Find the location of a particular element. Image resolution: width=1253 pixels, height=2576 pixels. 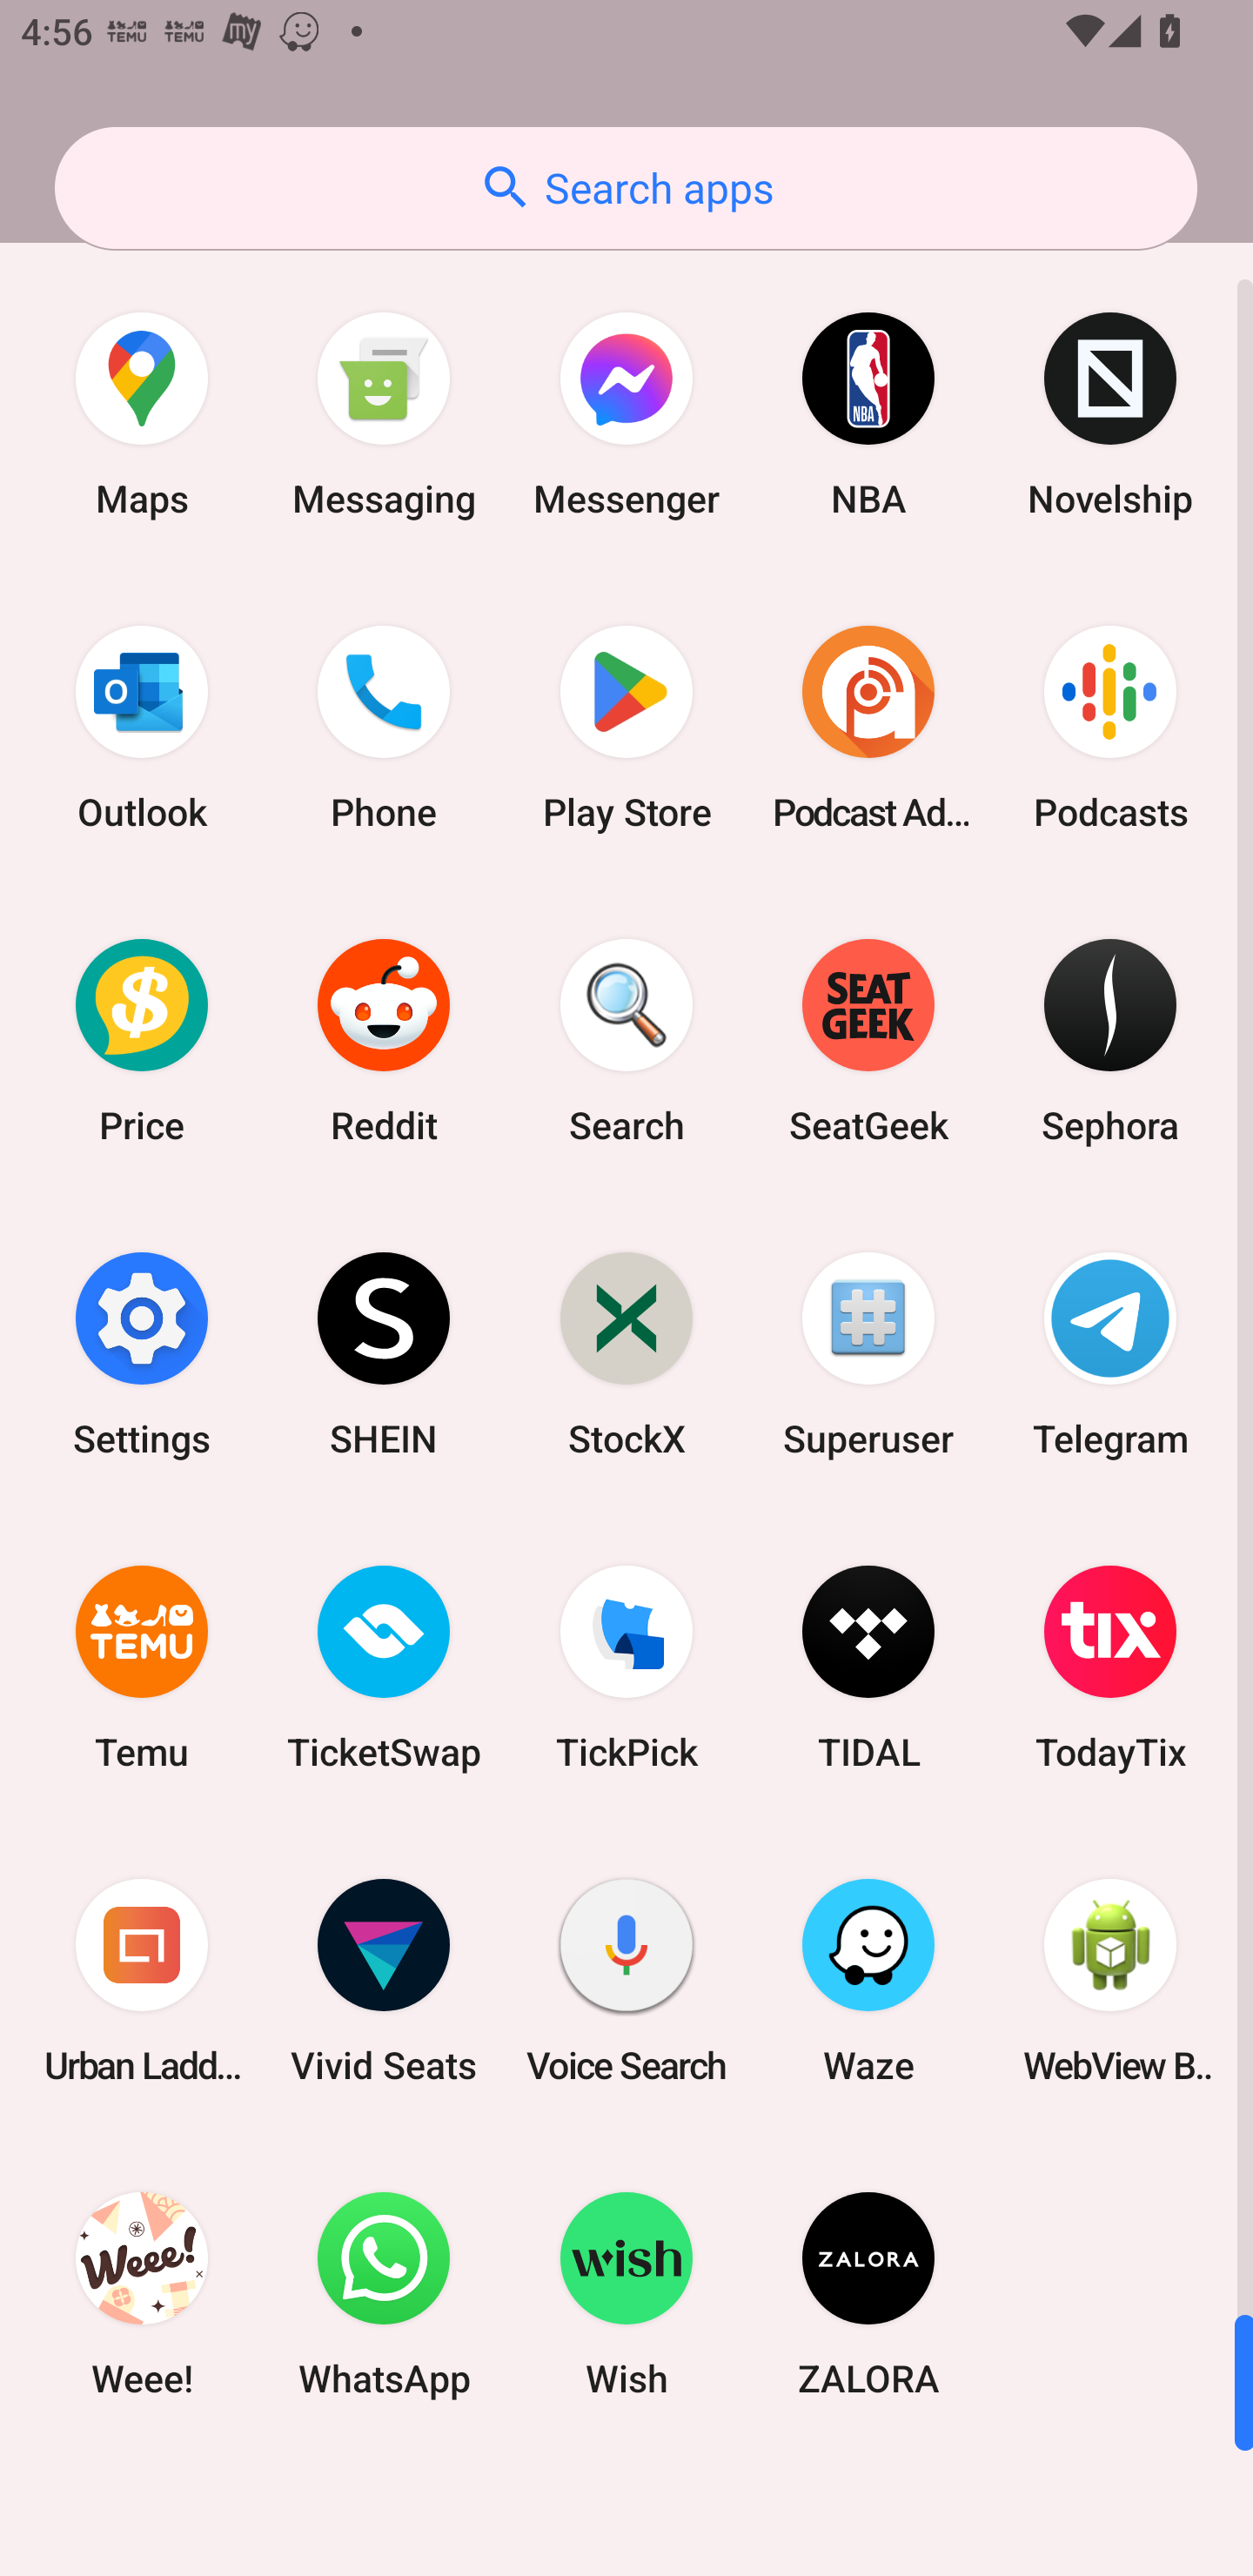

Play Store is located at coordinates (626, 728).